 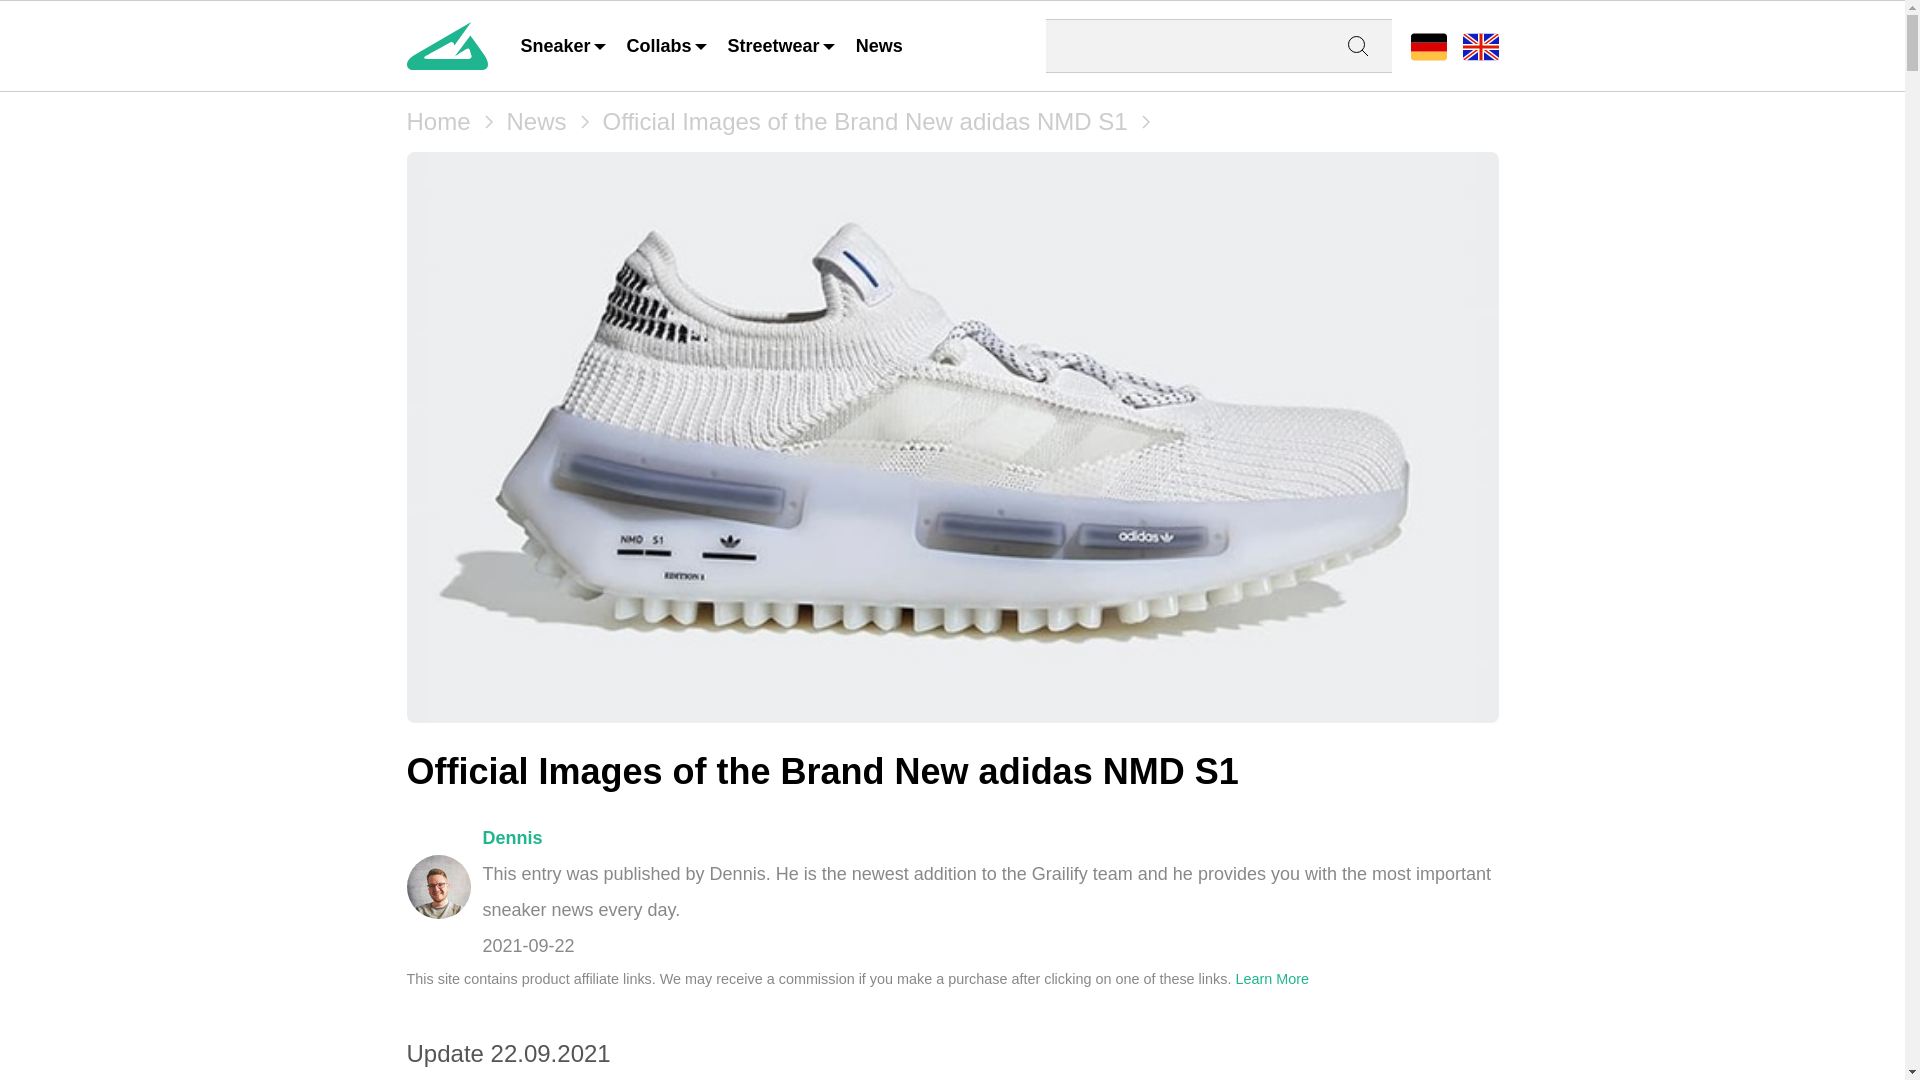 What do you see at coordinates (782, 46) in the screenshot?
I see `Streetwear` at bounding box center [782, 46].